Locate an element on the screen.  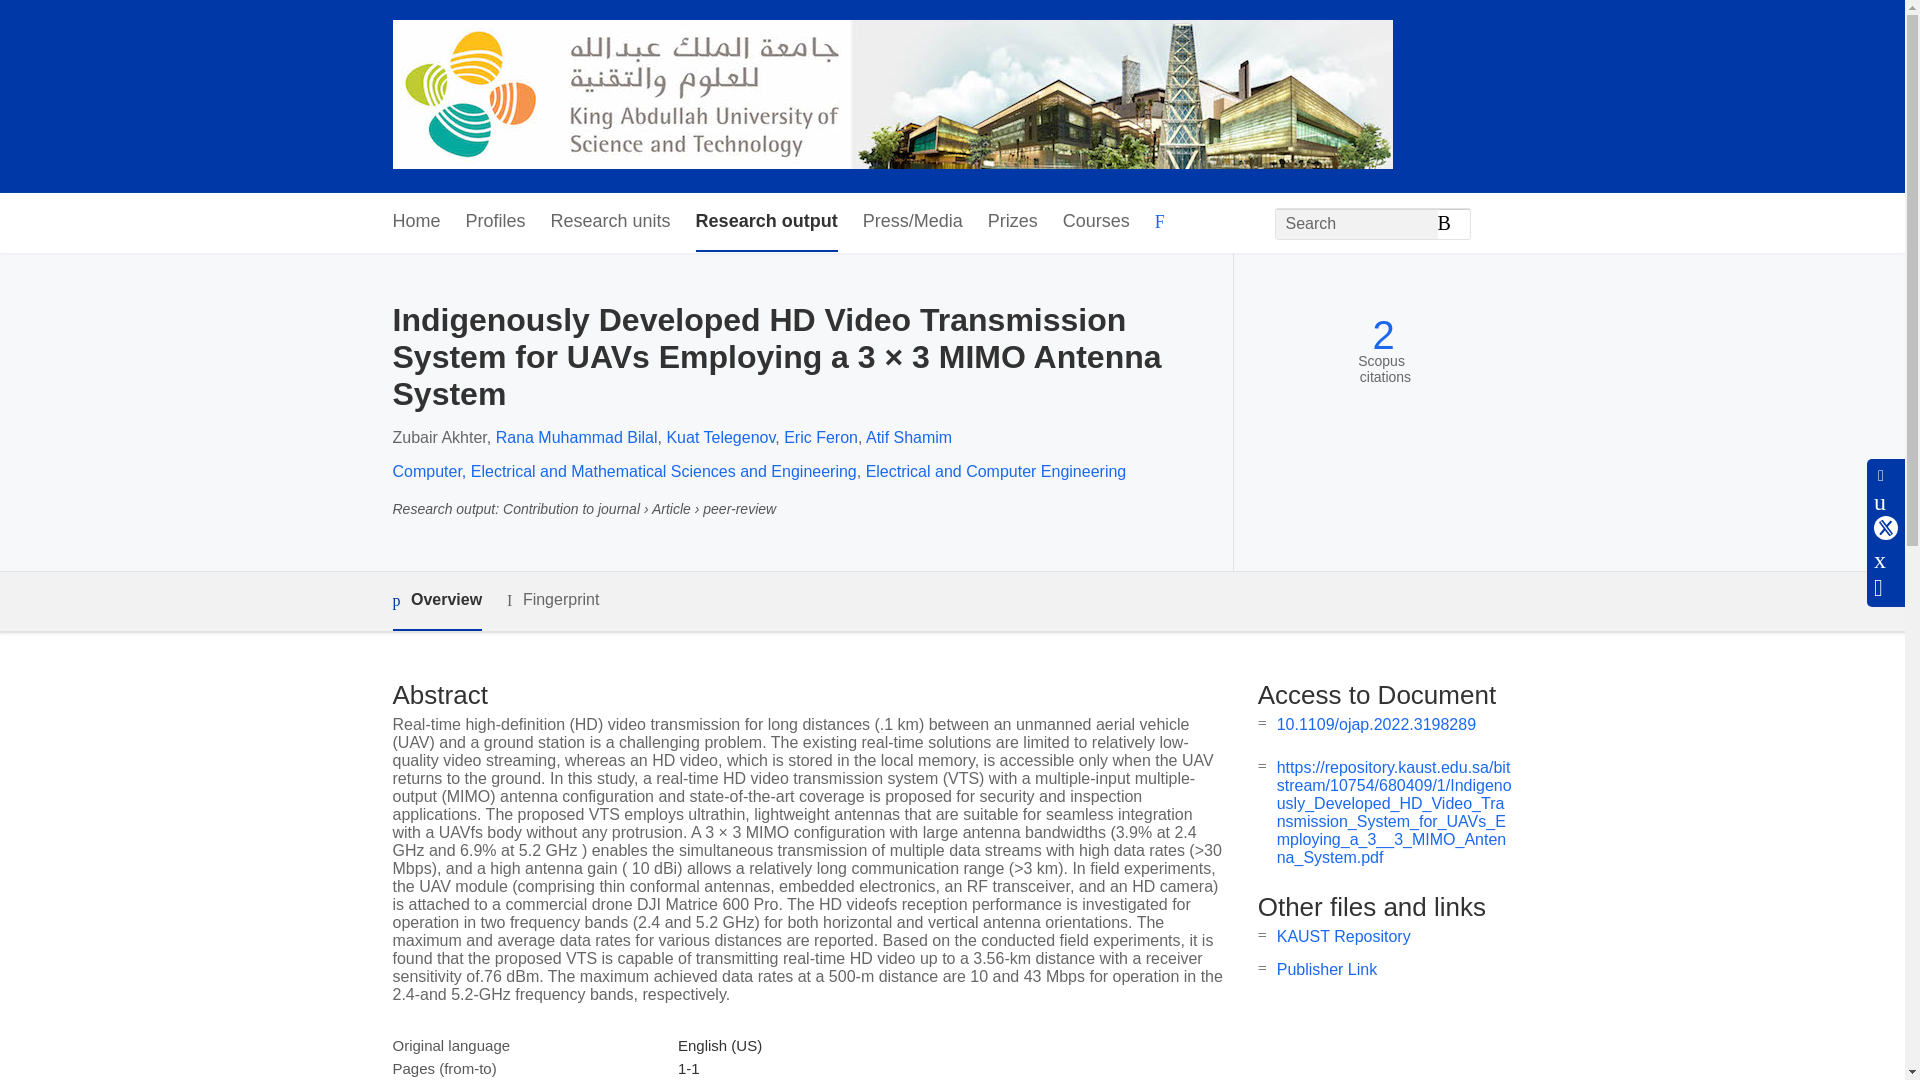
Profiles is located at coordinates (496, 222).